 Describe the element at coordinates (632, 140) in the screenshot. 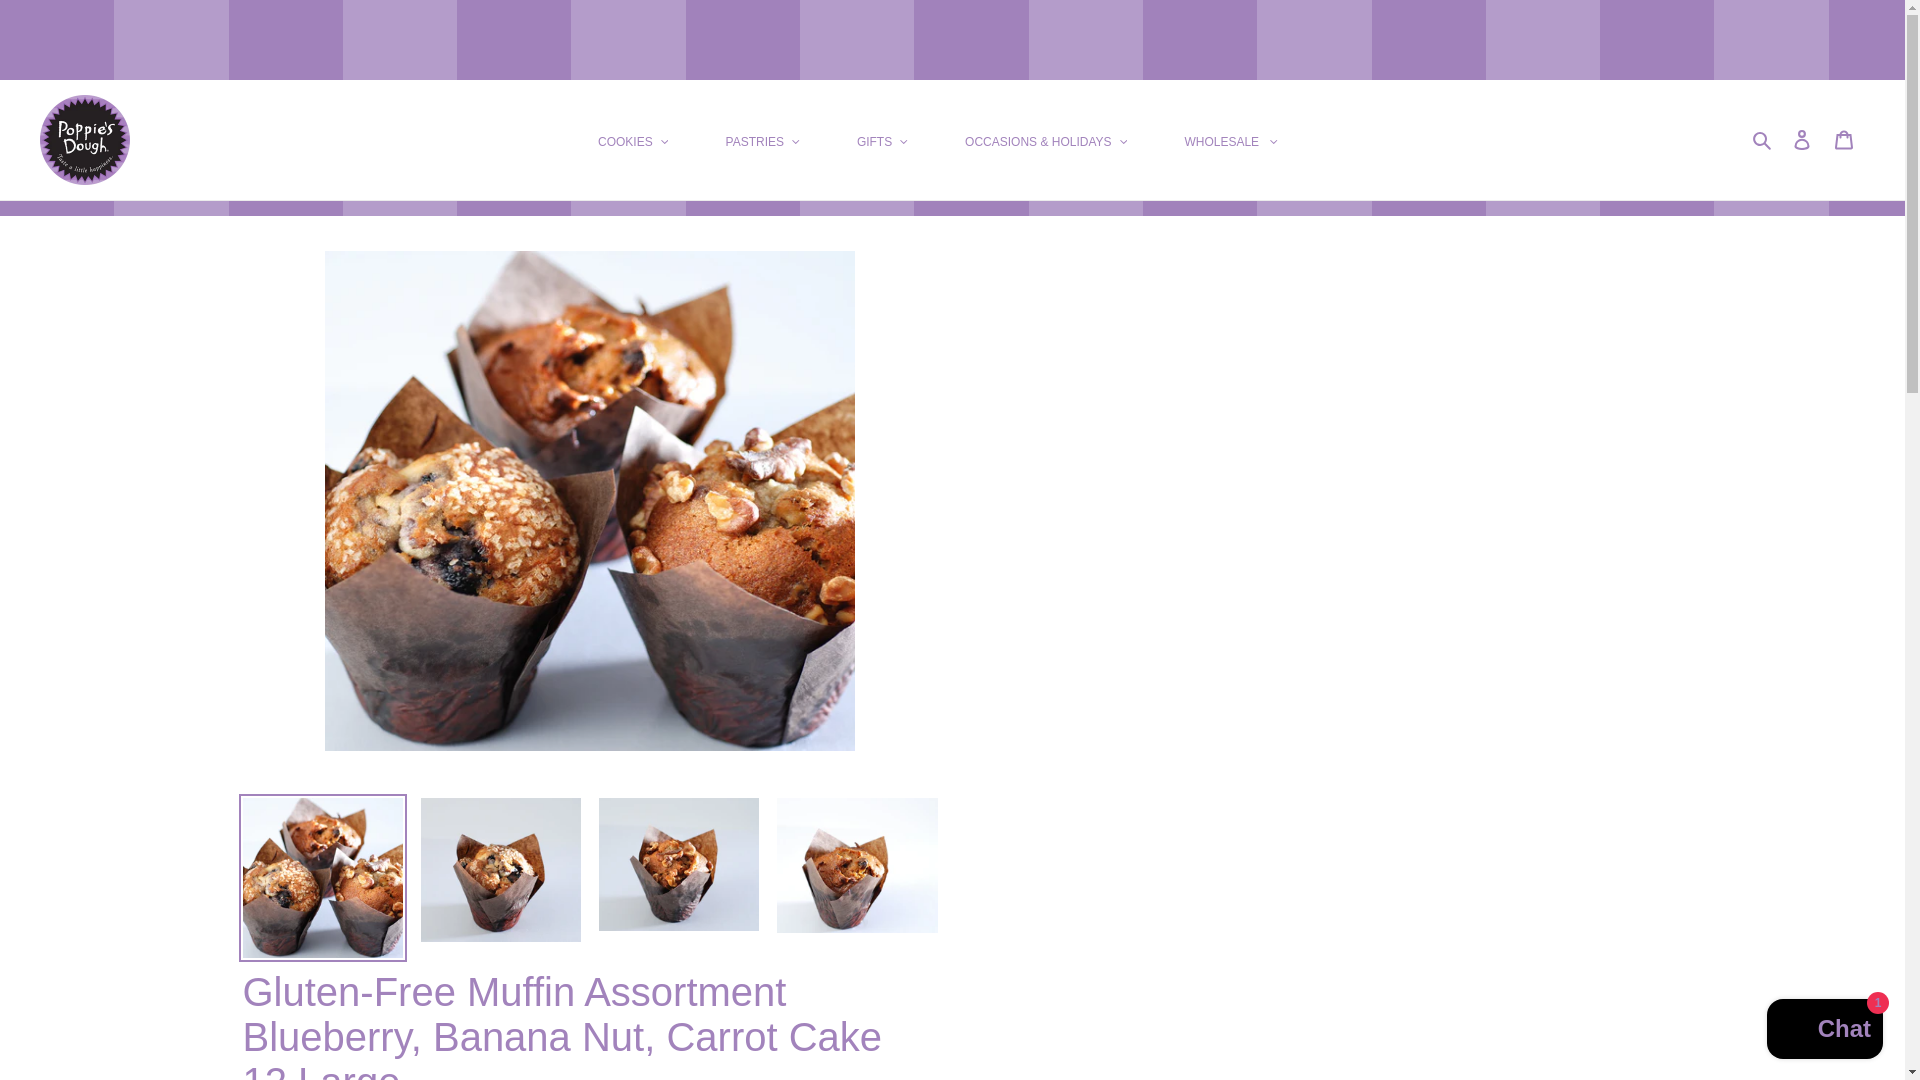

I see `COOKIES` at that location.